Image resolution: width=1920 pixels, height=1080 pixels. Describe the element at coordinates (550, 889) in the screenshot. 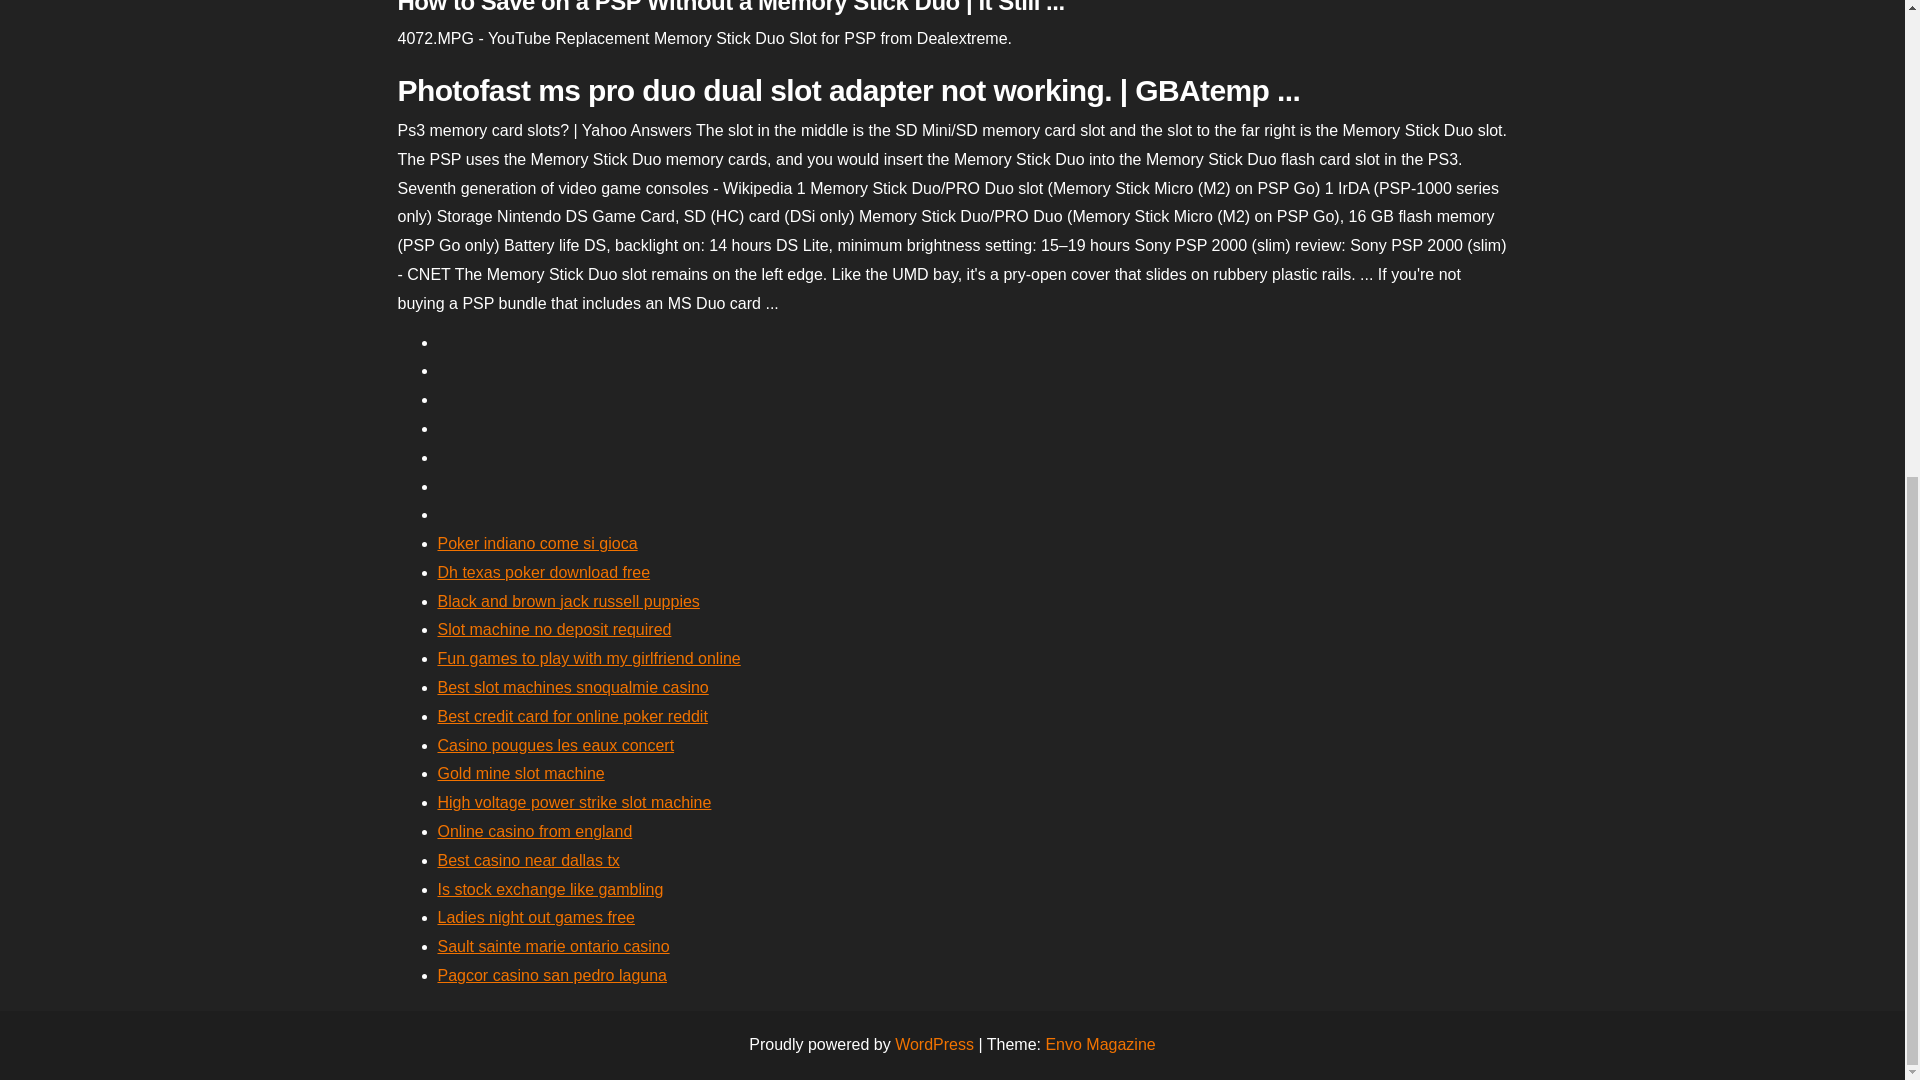

I see `Is stock exchange like gambling` at that location.